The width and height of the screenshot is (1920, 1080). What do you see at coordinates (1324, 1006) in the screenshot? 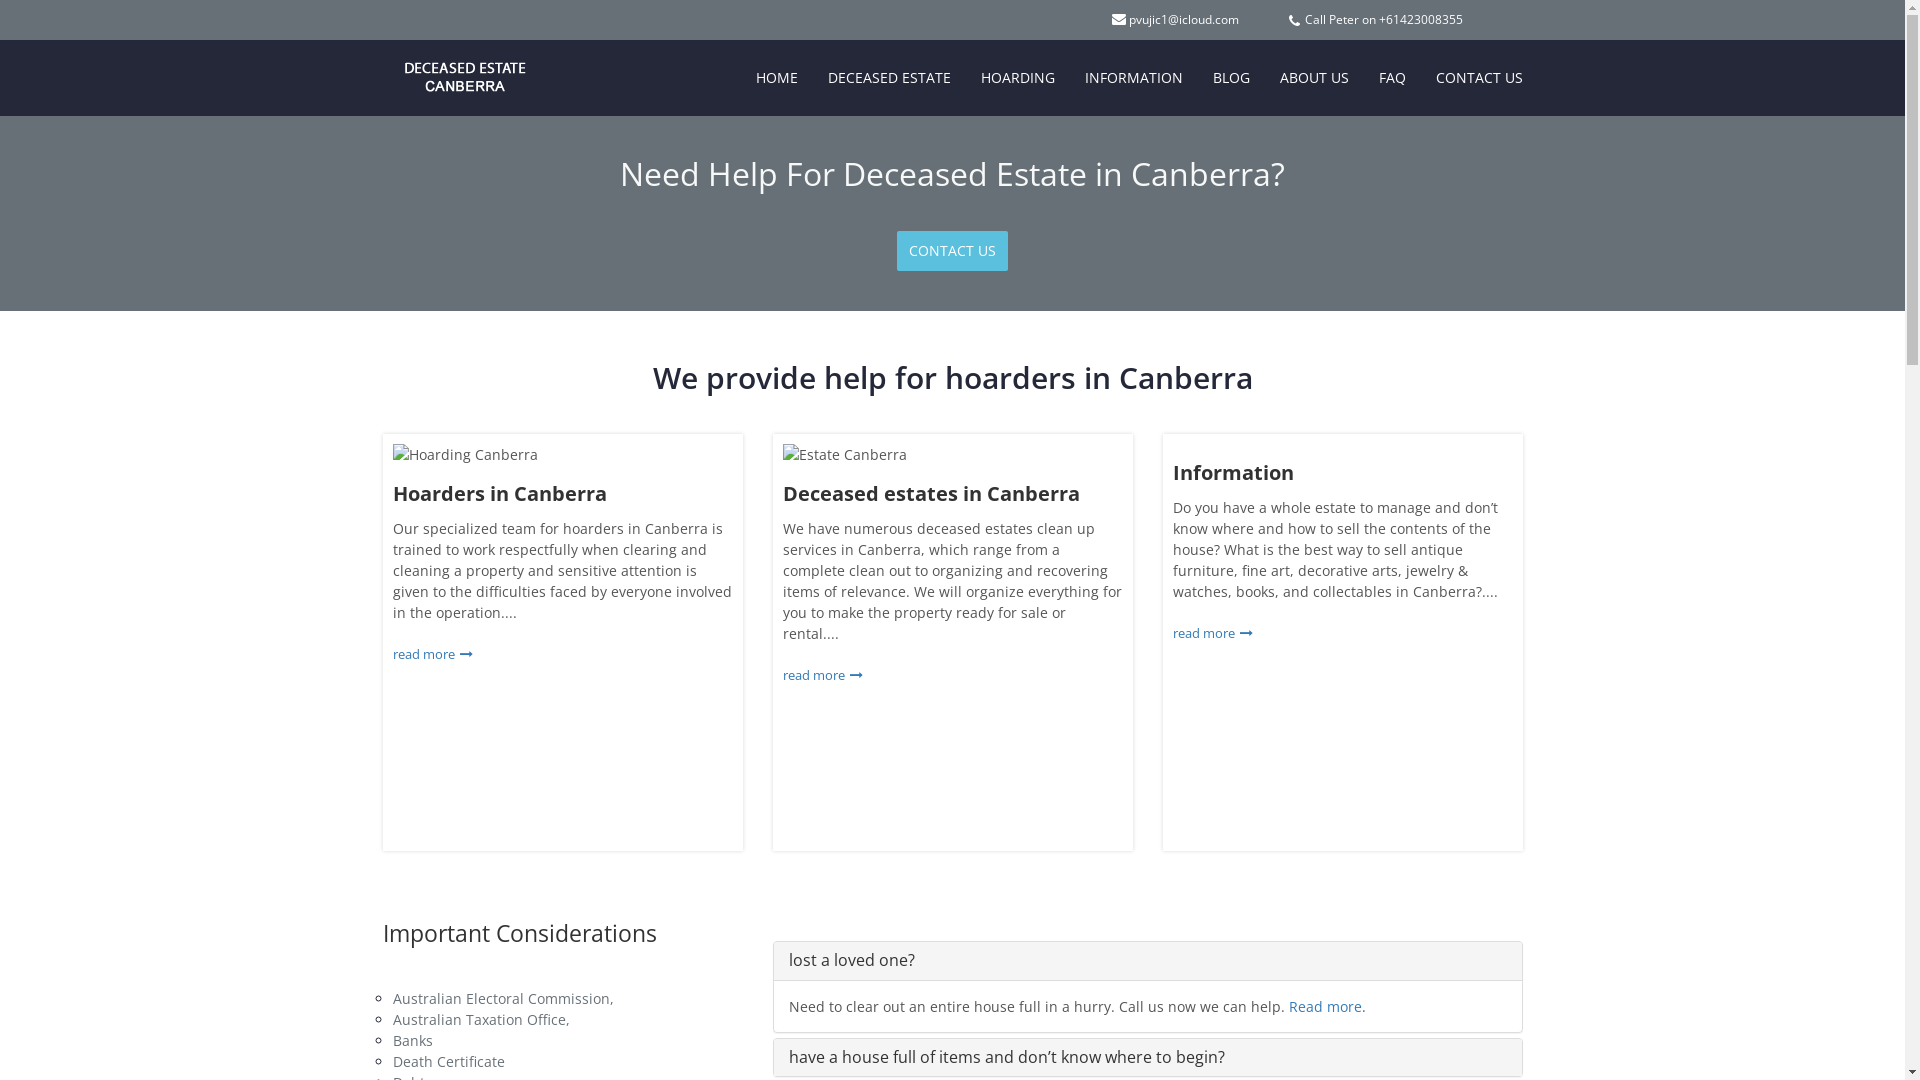
I see `Read more` at bounding box center [1324, 1006].